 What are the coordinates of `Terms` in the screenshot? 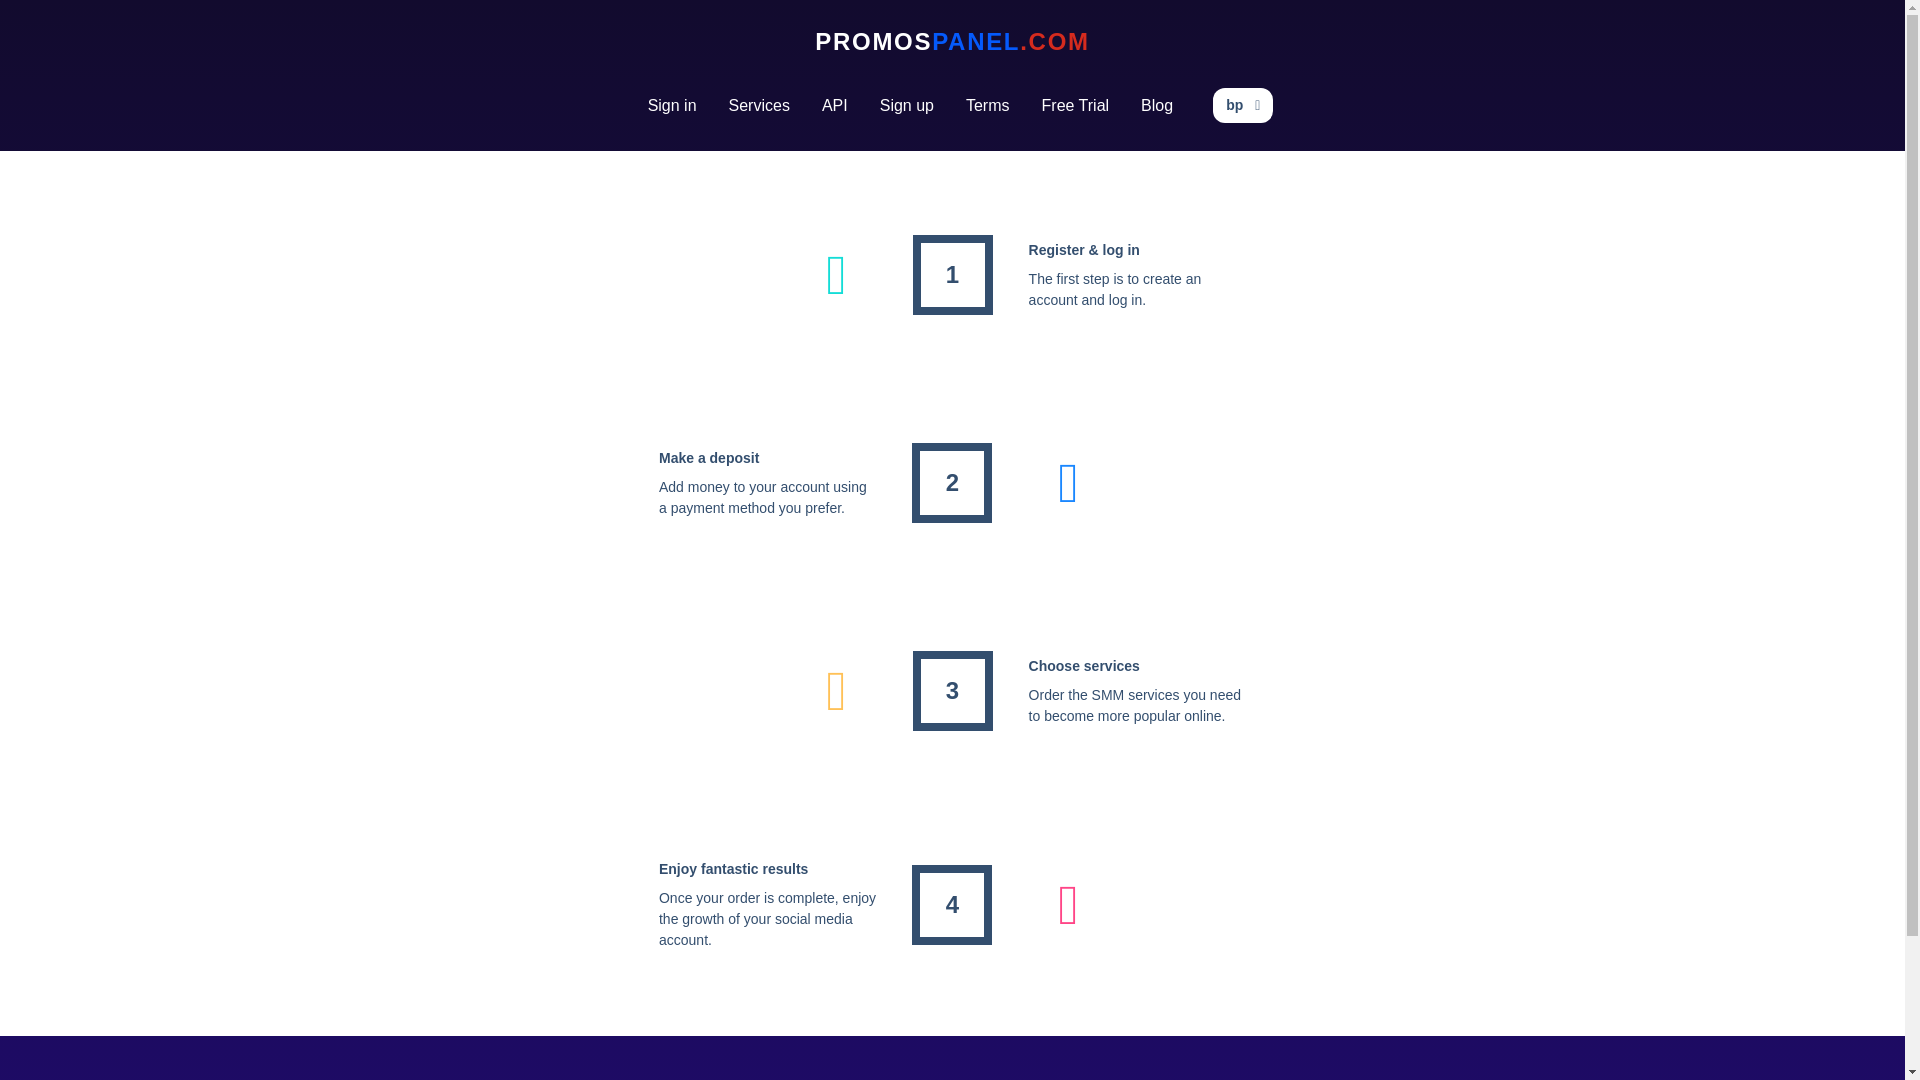 It's located at (988, 106).